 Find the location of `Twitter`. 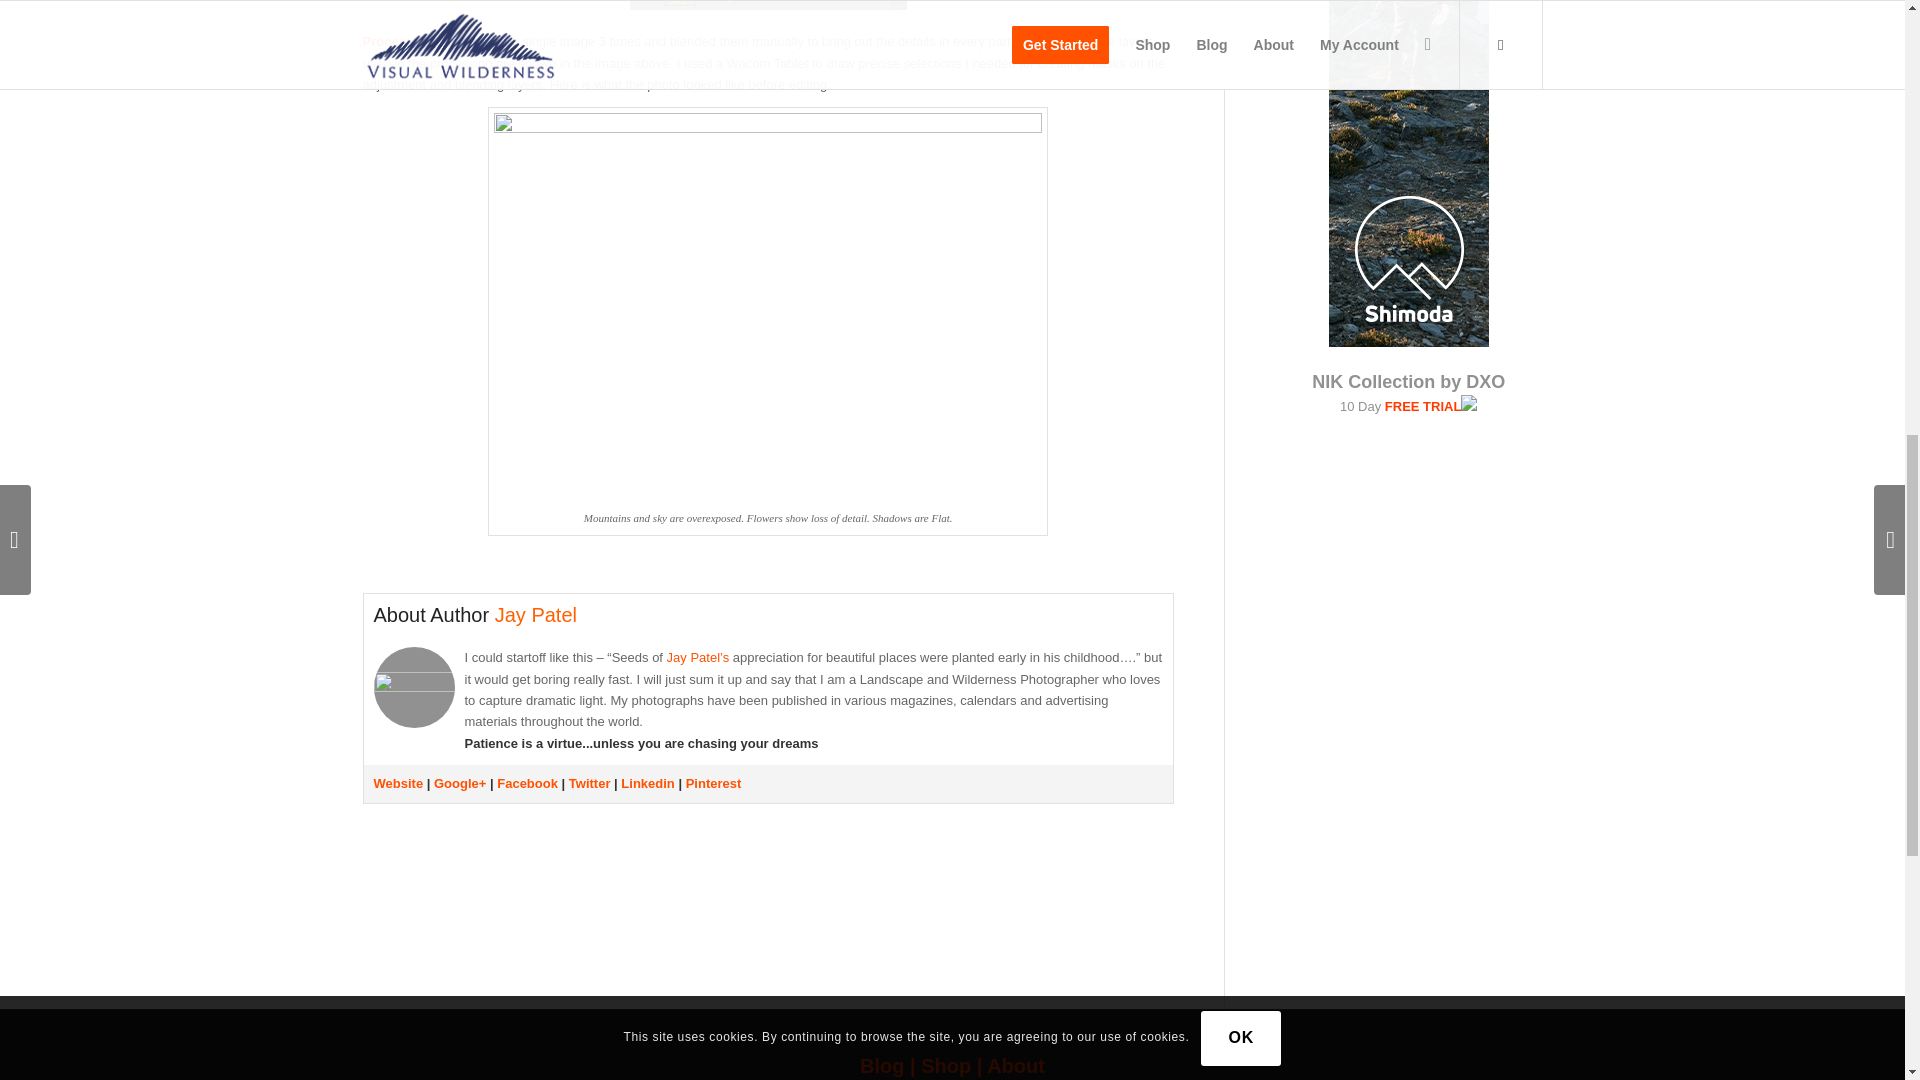

Twitter is located at coordinates (589, 783).